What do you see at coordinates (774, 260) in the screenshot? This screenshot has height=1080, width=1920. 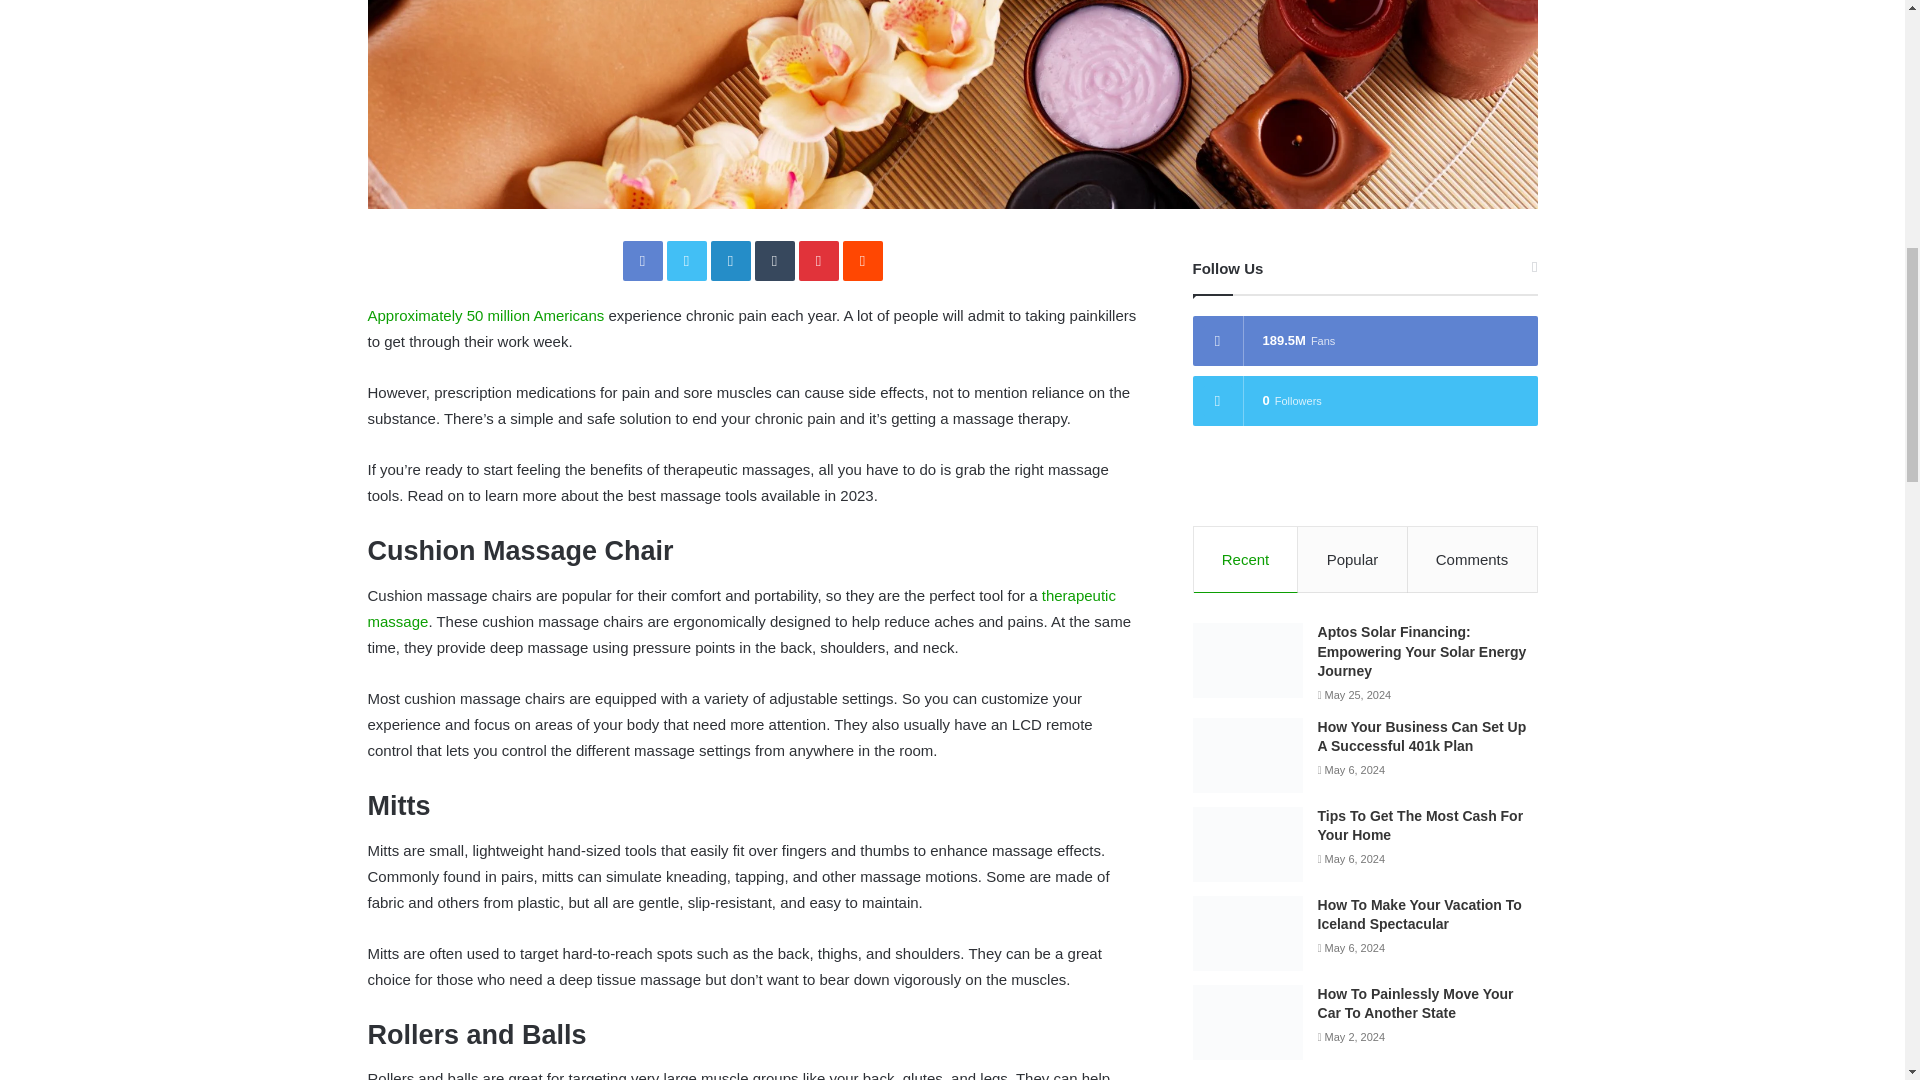 I see `Tumblr` at bounding box center [774, 260].